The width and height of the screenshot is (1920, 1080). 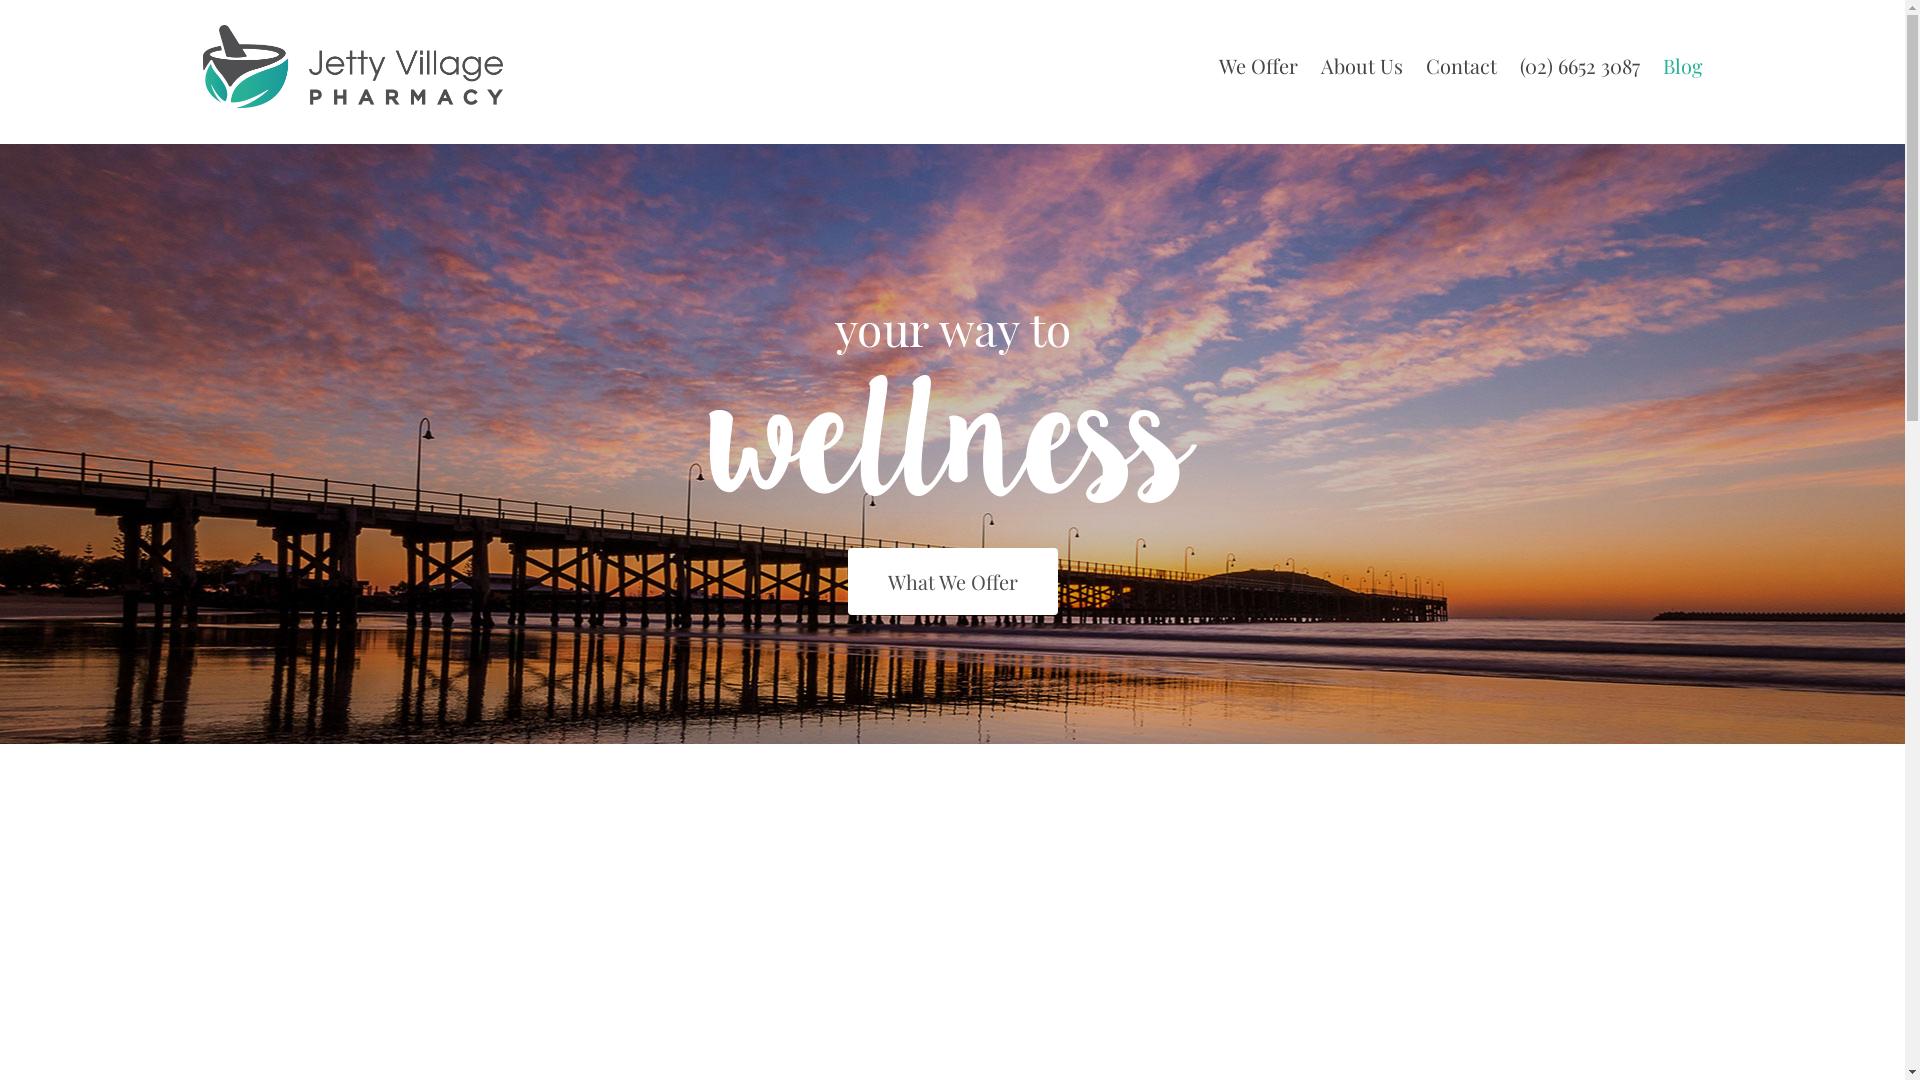 I want to click on (02) 6652 3087, so click(x=1580, y=58).